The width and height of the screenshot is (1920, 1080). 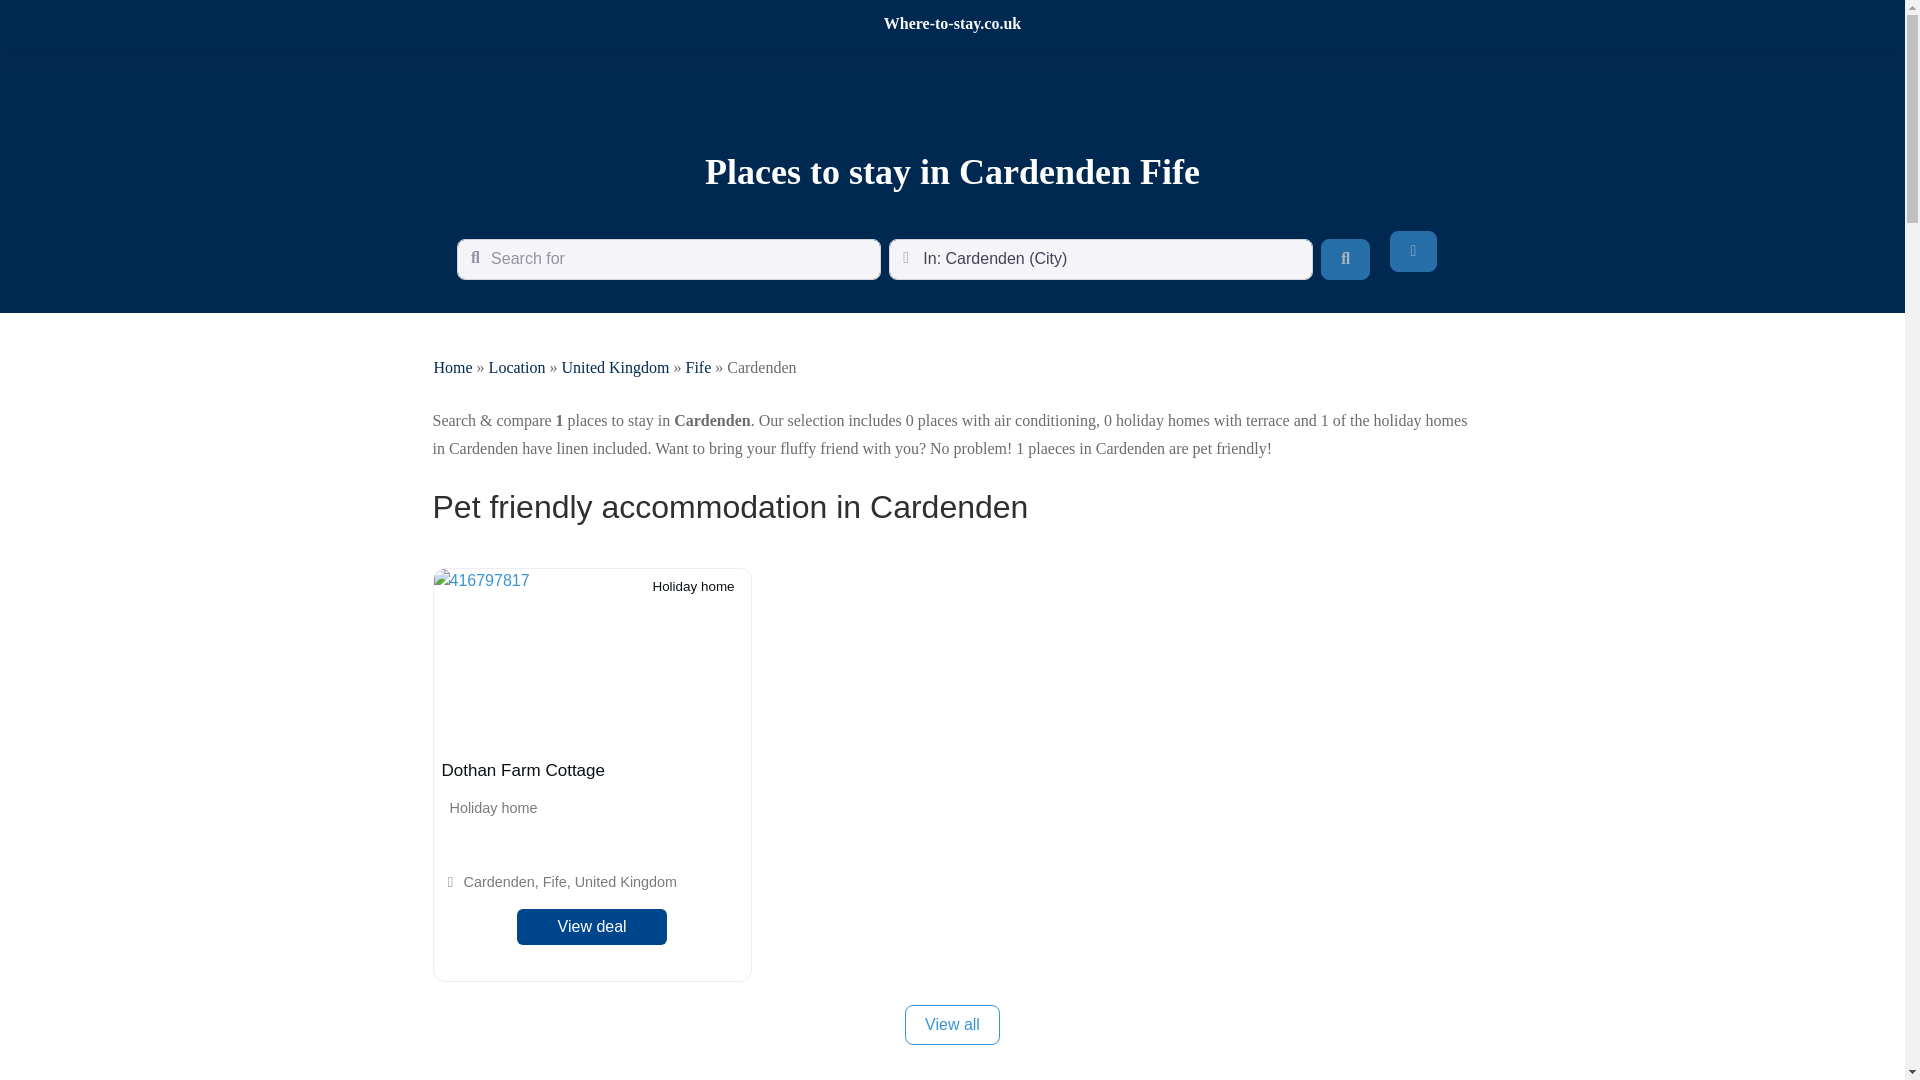 I want to click on Home, so click(x=452, y=366).